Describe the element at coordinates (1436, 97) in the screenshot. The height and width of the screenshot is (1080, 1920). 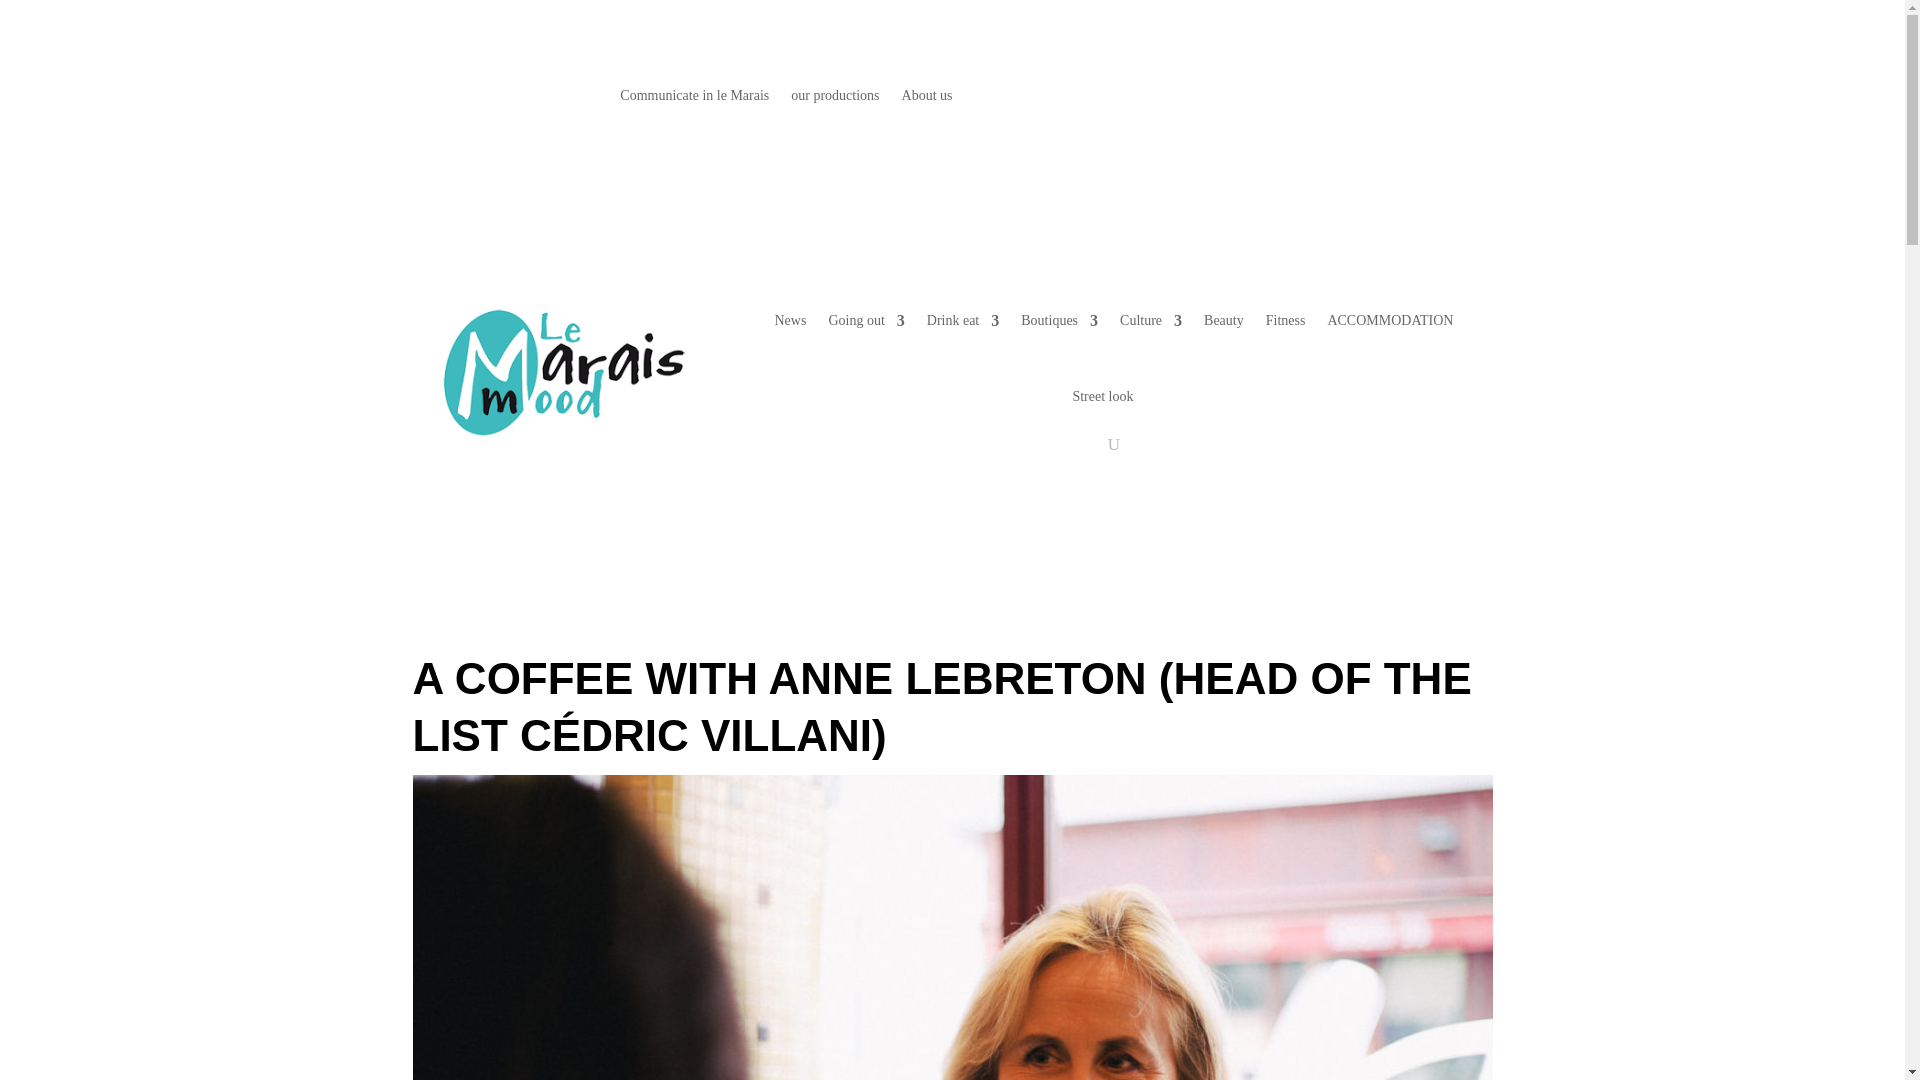
I see `Follow on Youtube` at that location.